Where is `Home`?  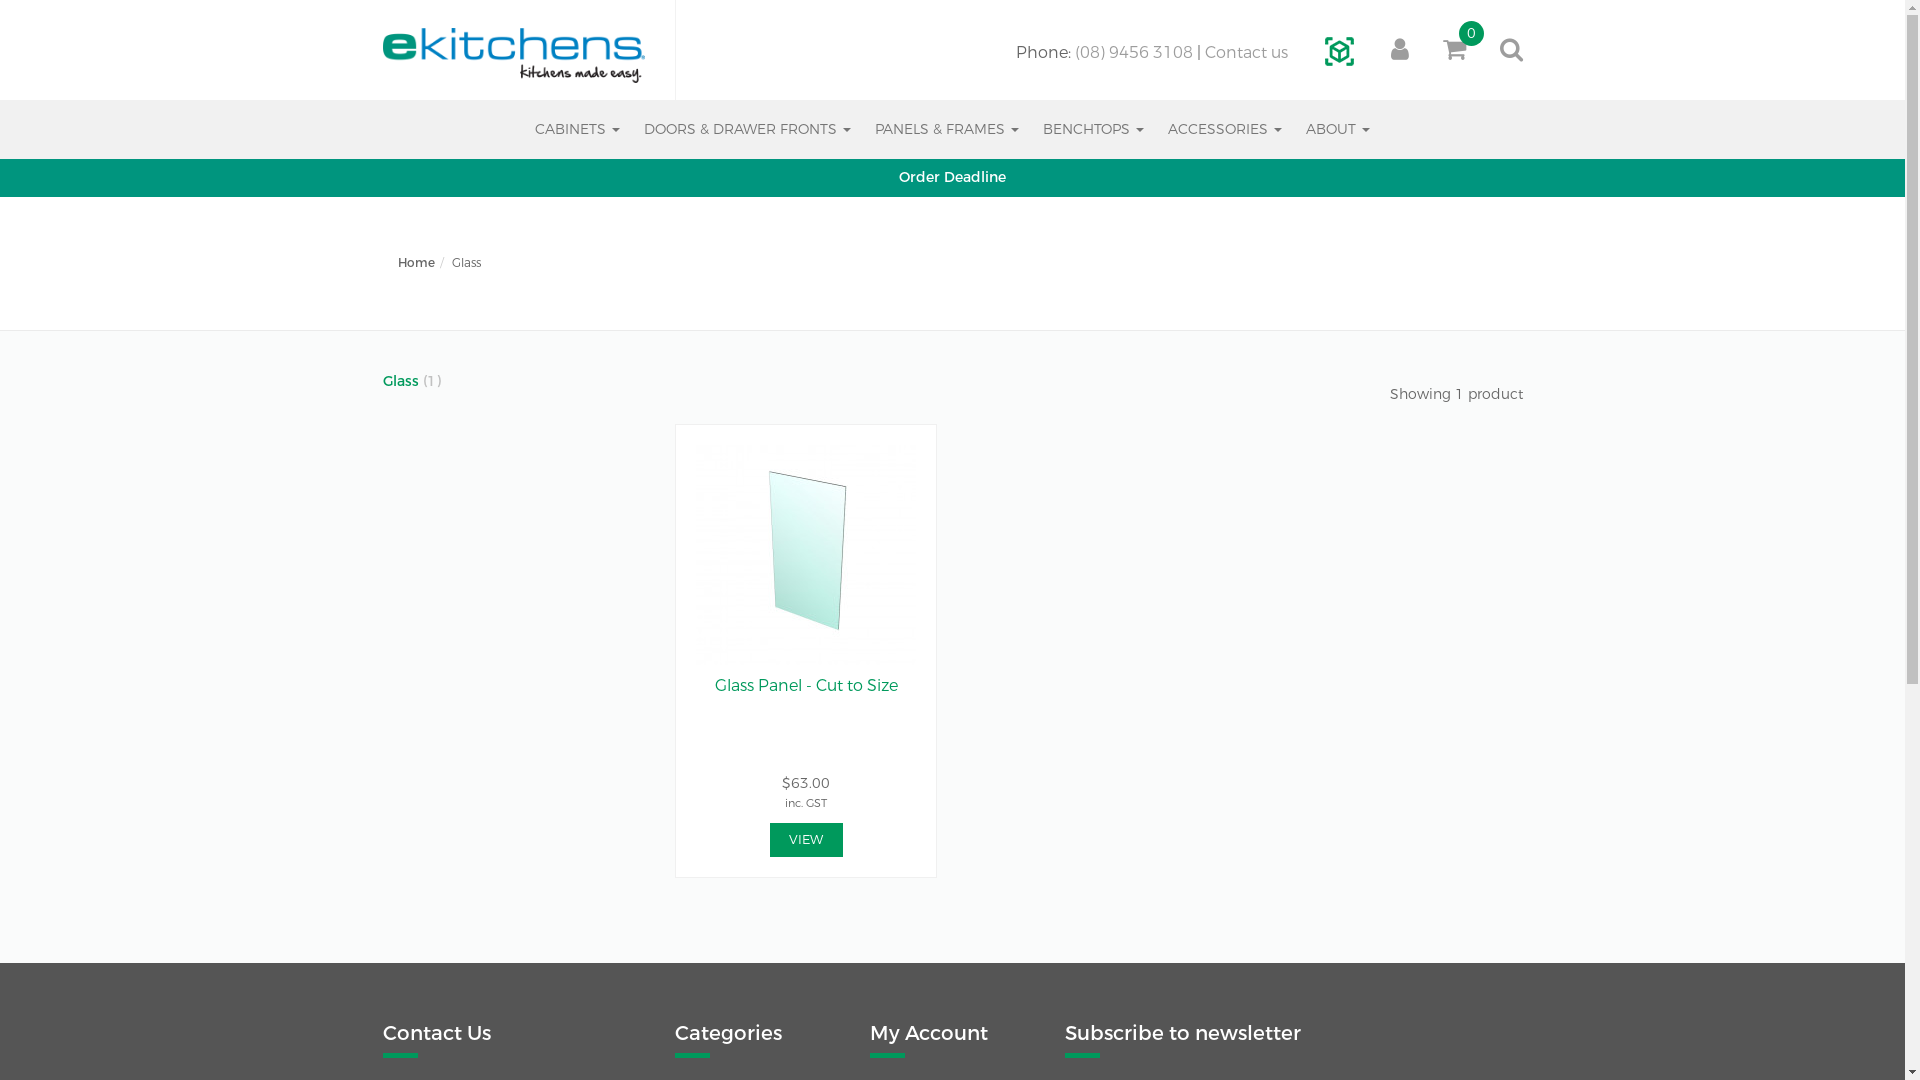
Home is located at coordinates (514, 56).